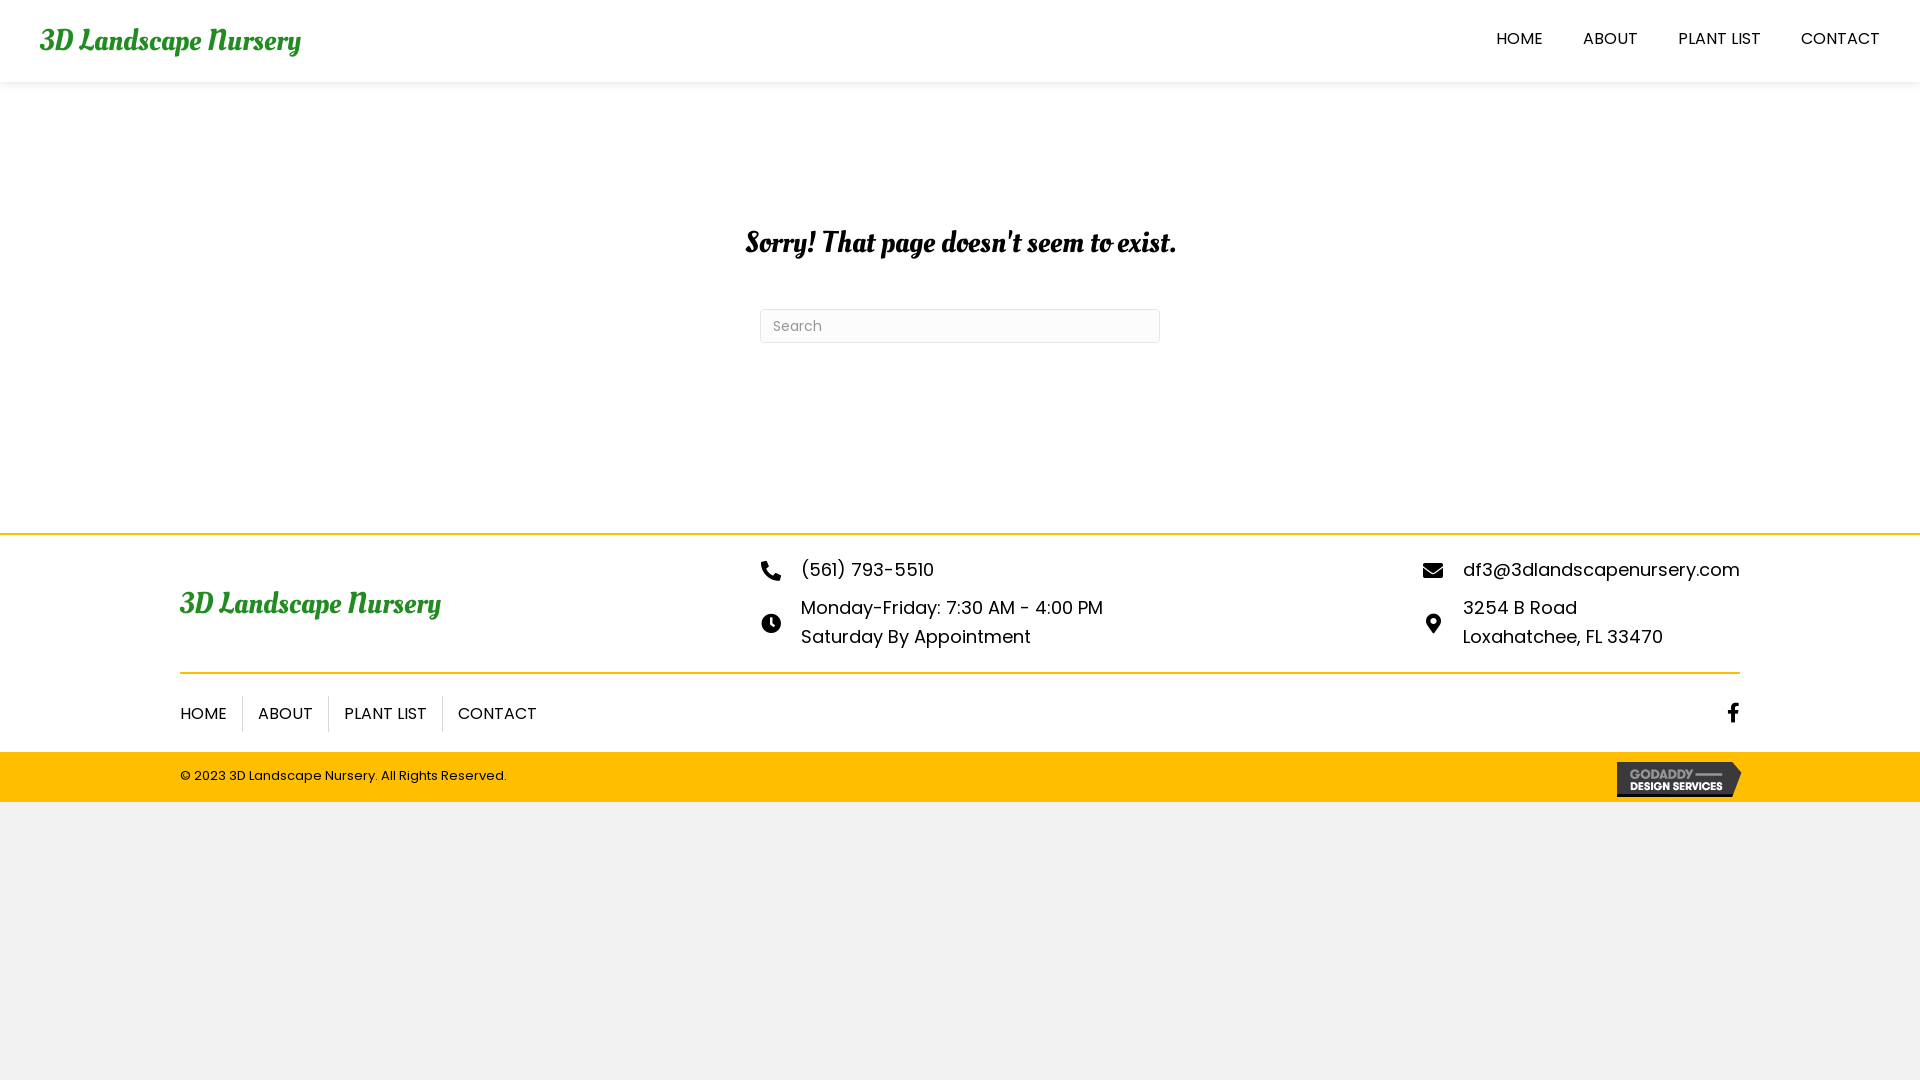 This screenshot has width=1920, height=1080. I want to click on 3D Landscape Nursery, so click(170, 40).